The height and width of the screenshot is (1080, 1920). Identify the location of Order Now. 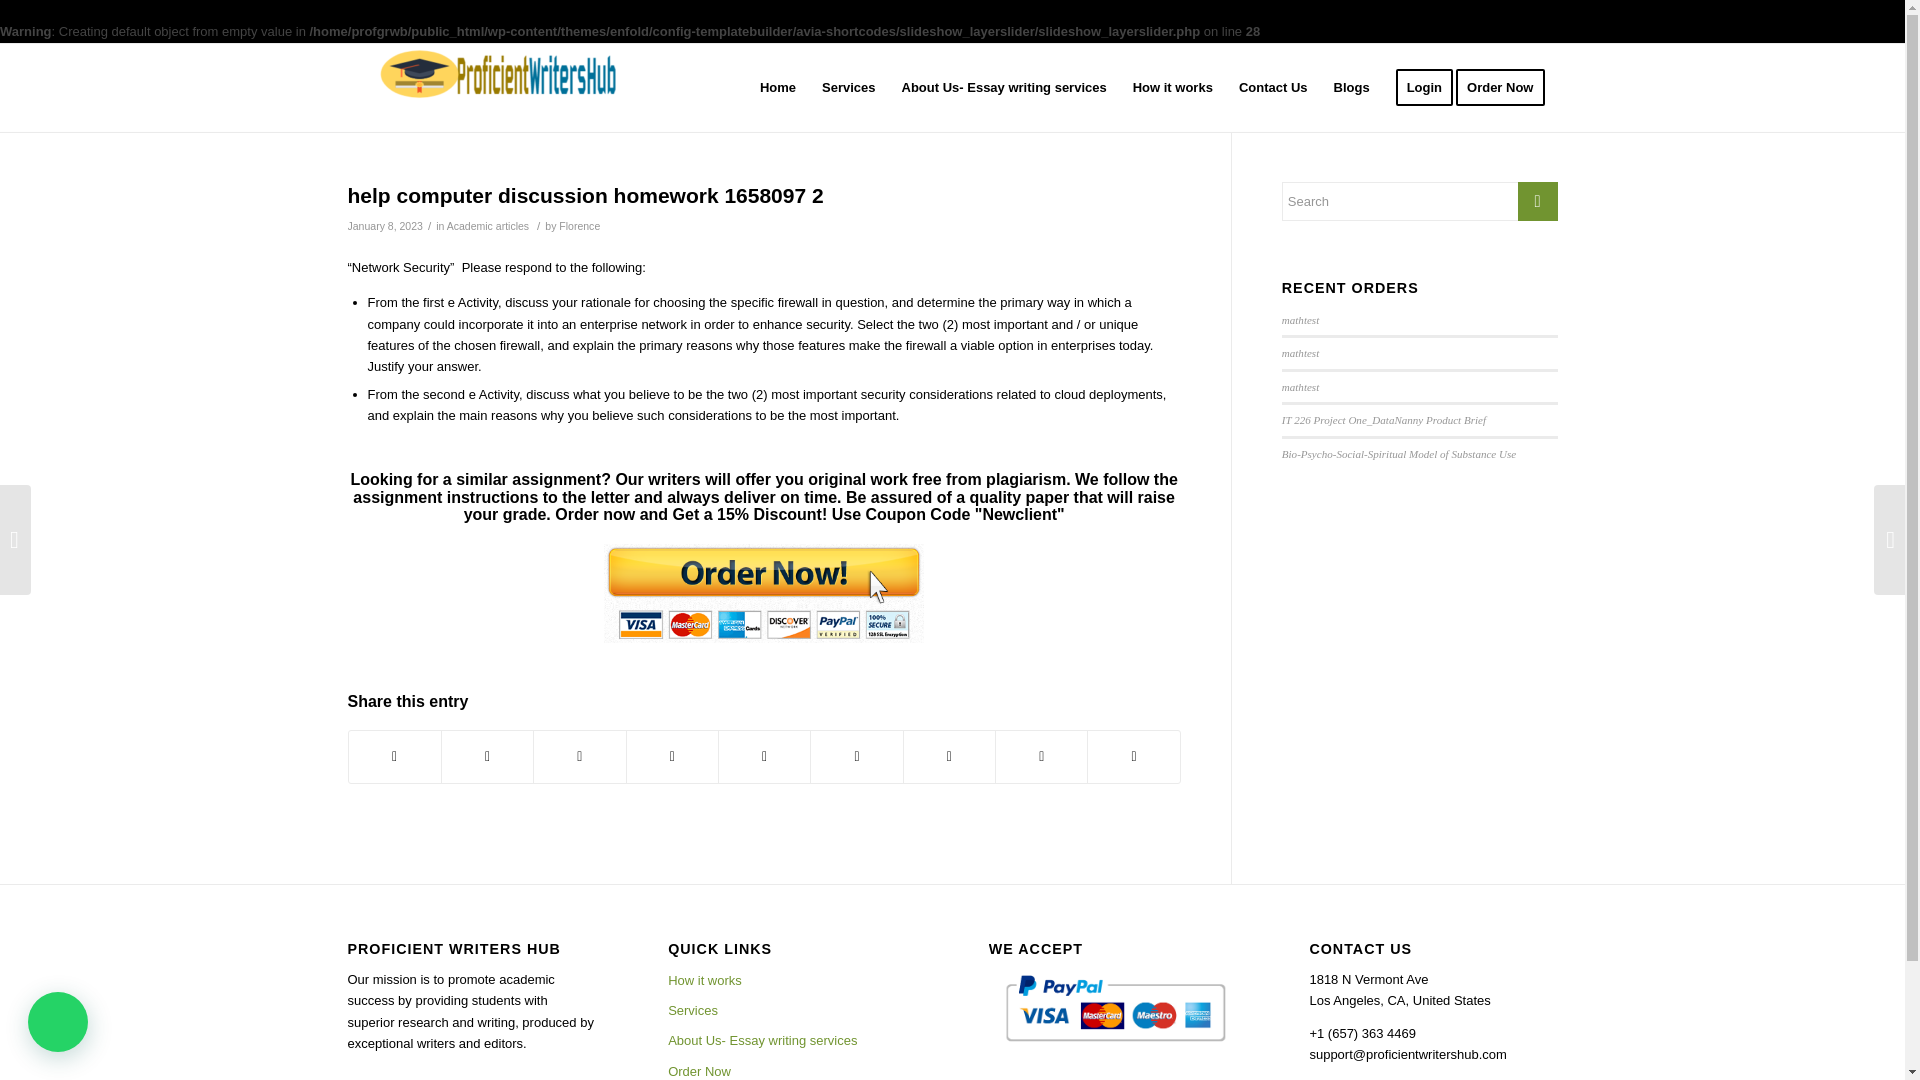
(1506, 88).